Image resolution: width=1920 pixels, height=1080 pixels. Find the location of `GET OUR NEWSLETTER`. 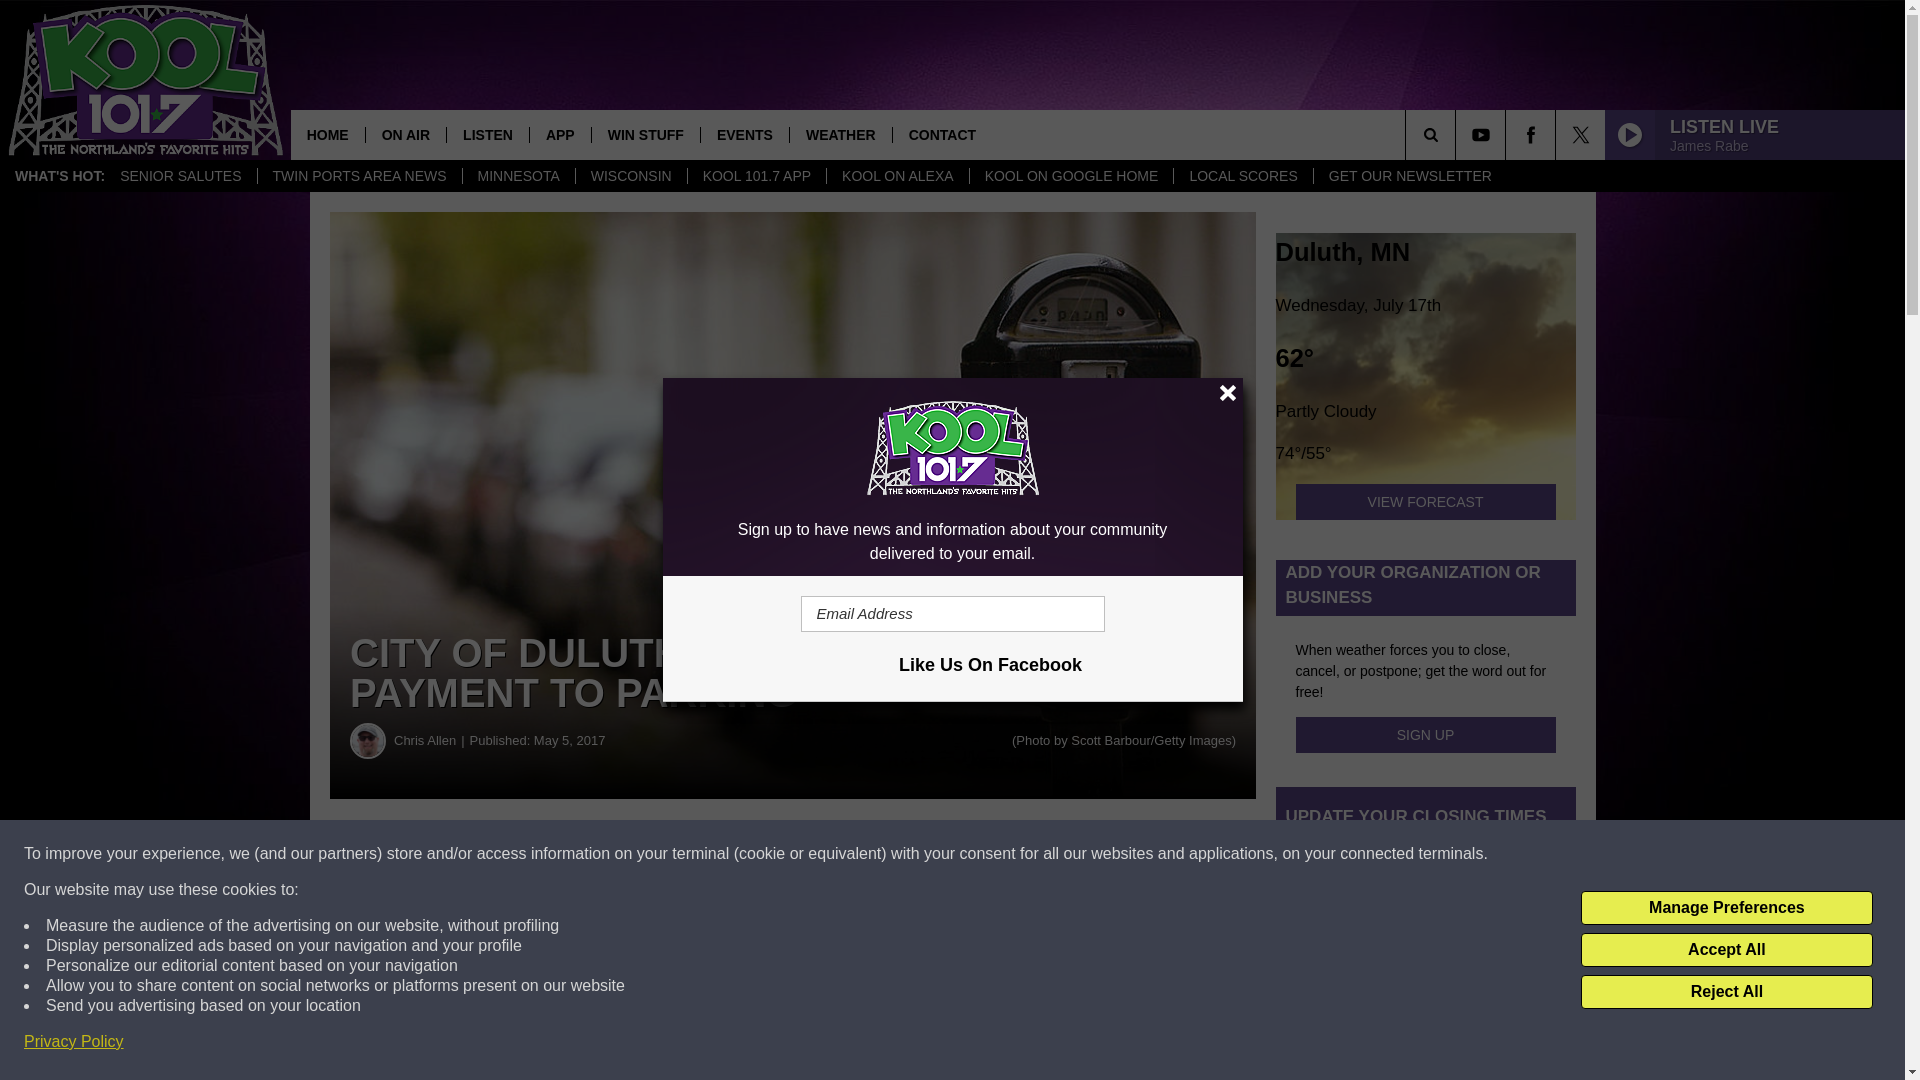

GET OUR NEWSLETTER is located at coordinates (1410, 176).